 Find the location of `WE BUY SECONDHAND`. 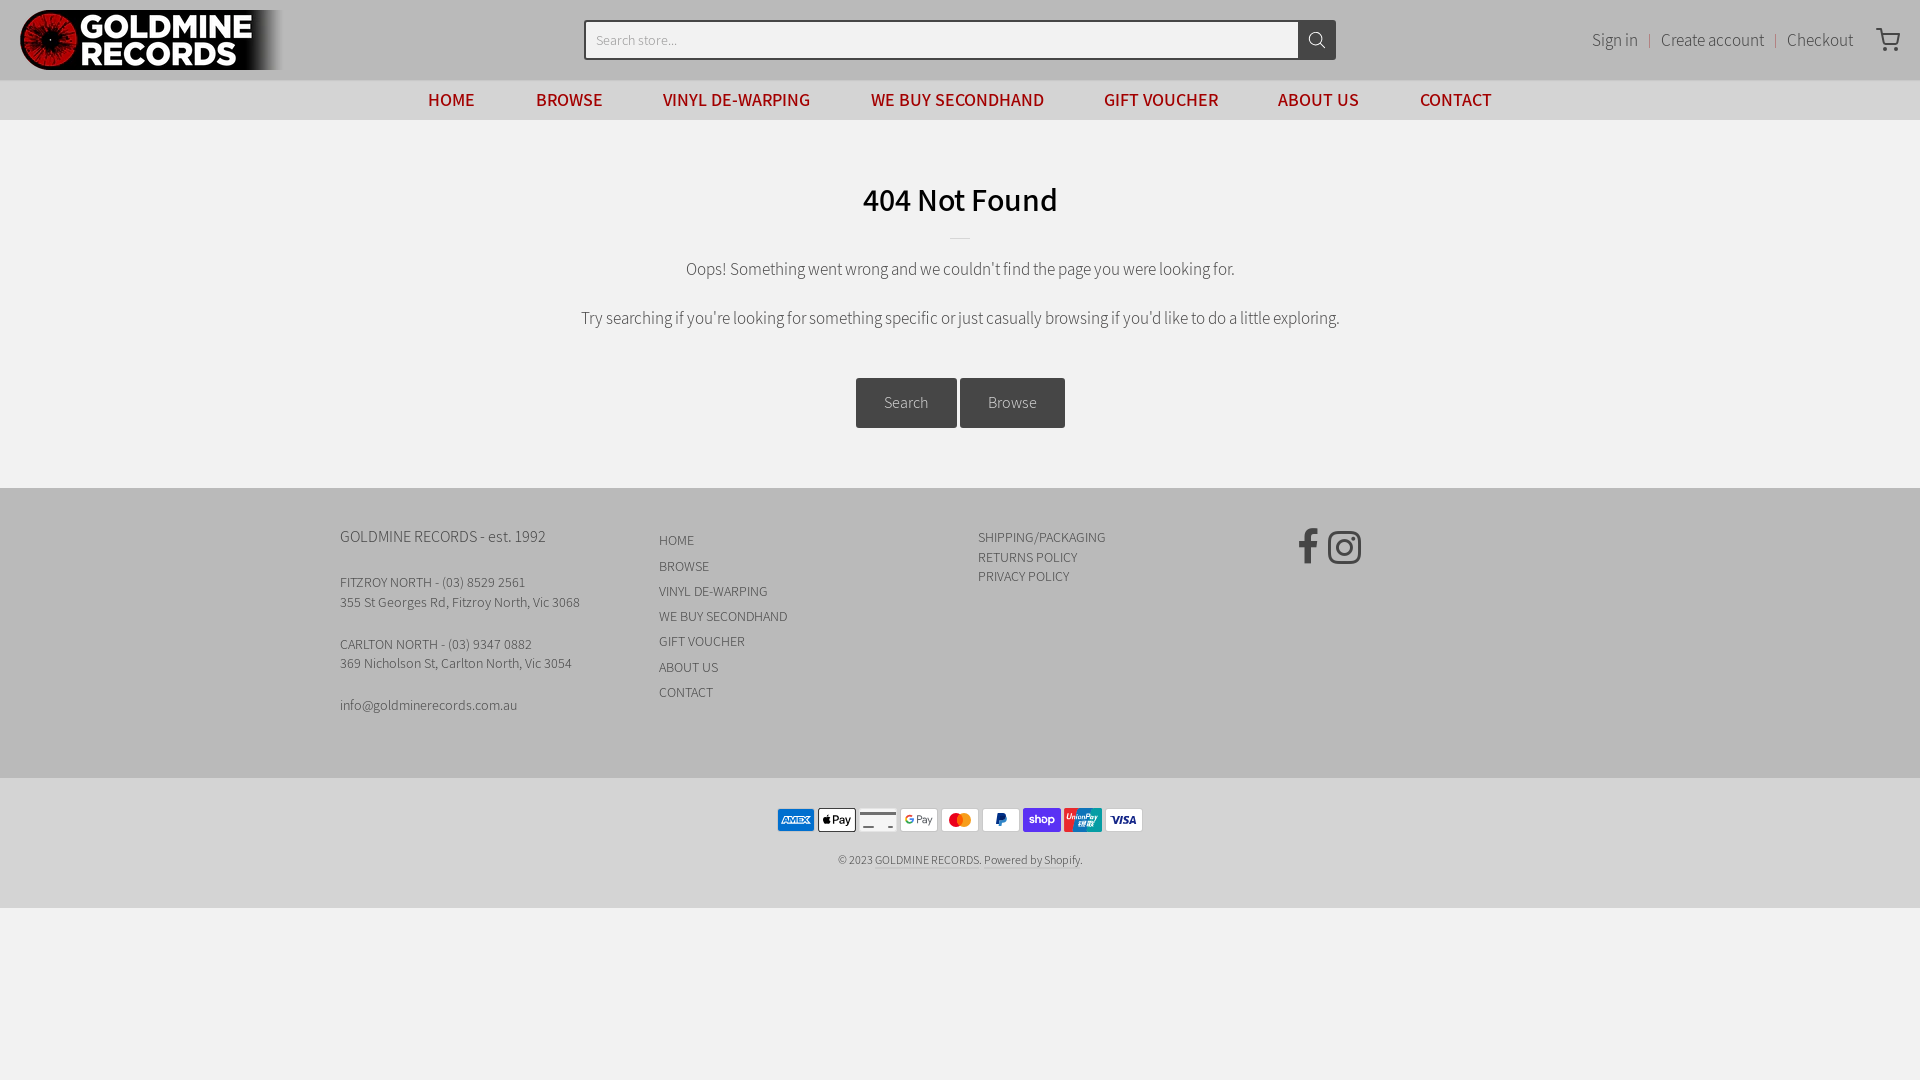

WE BUY SECONDHAND is located at coordinates (800, 616).